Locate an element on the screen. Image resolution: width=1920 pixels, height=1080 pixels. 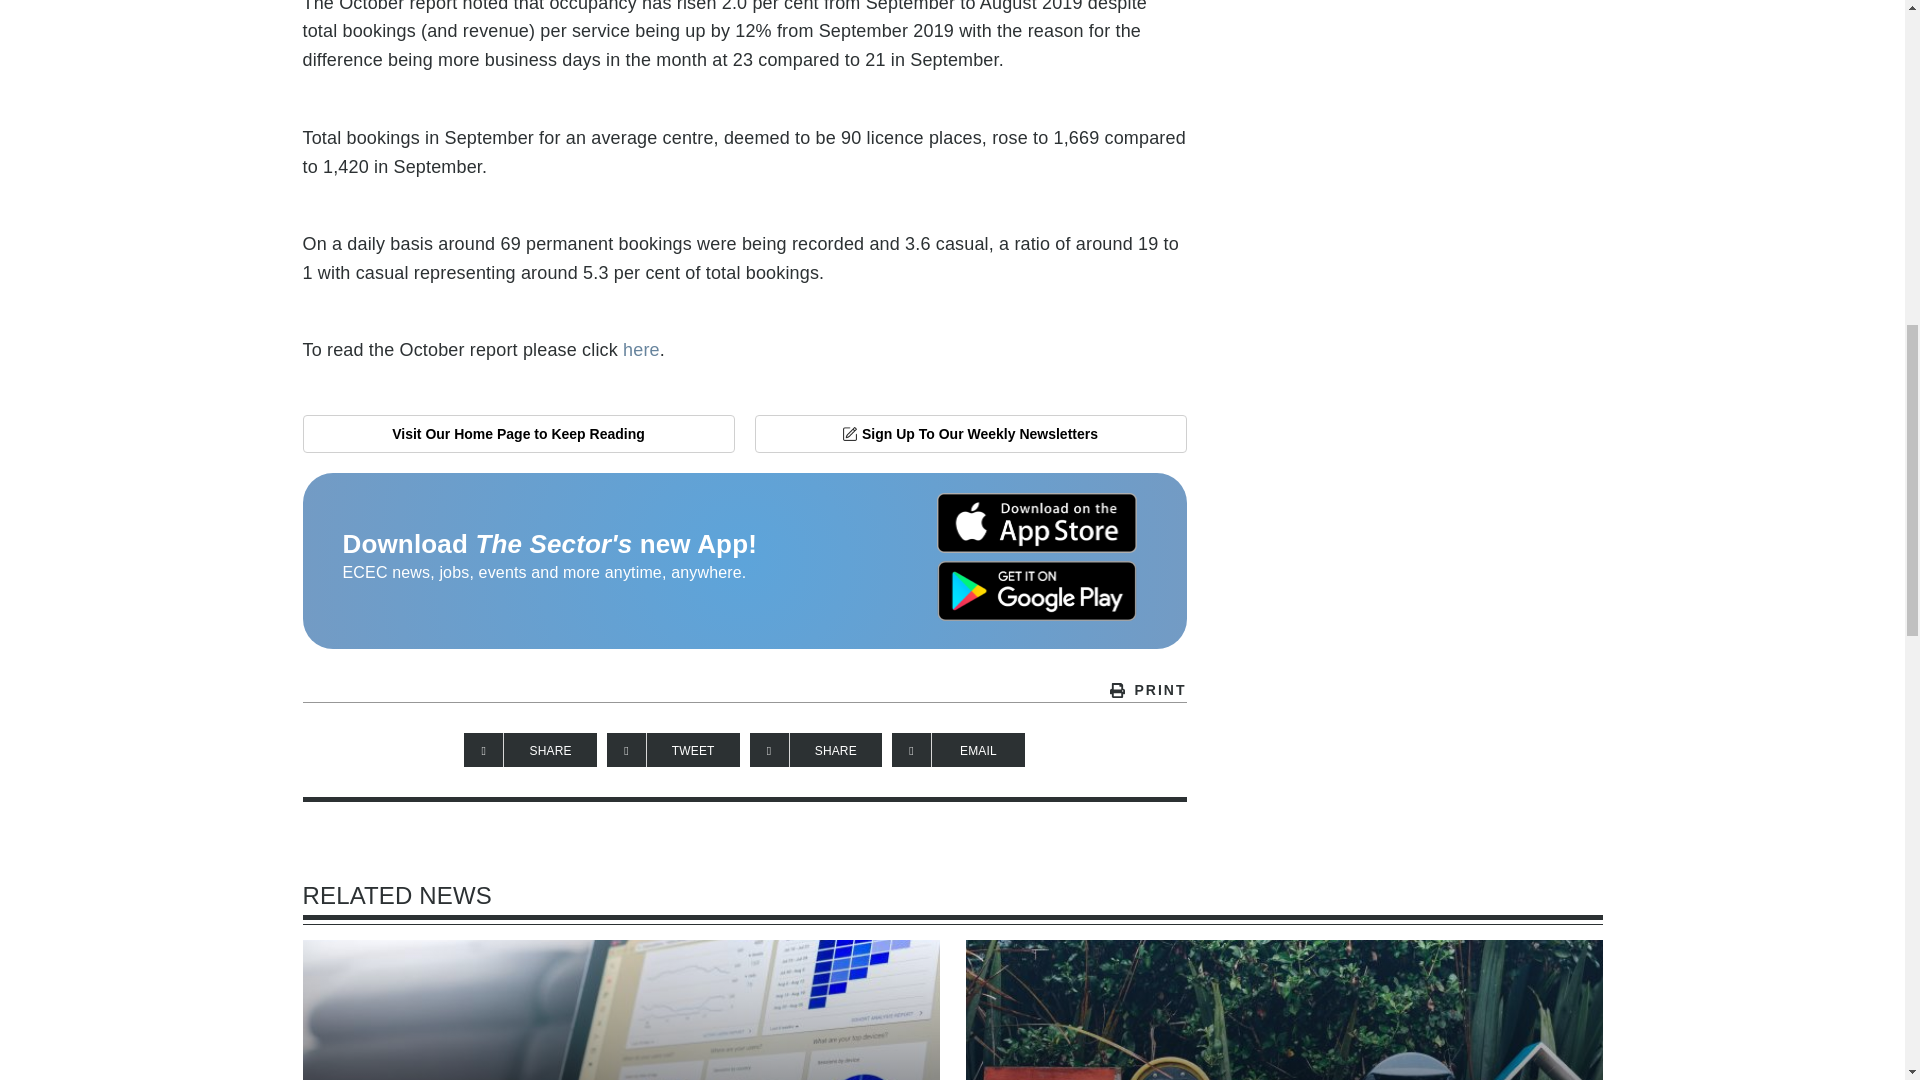
Share on Email is located at coordinates (958, 750).